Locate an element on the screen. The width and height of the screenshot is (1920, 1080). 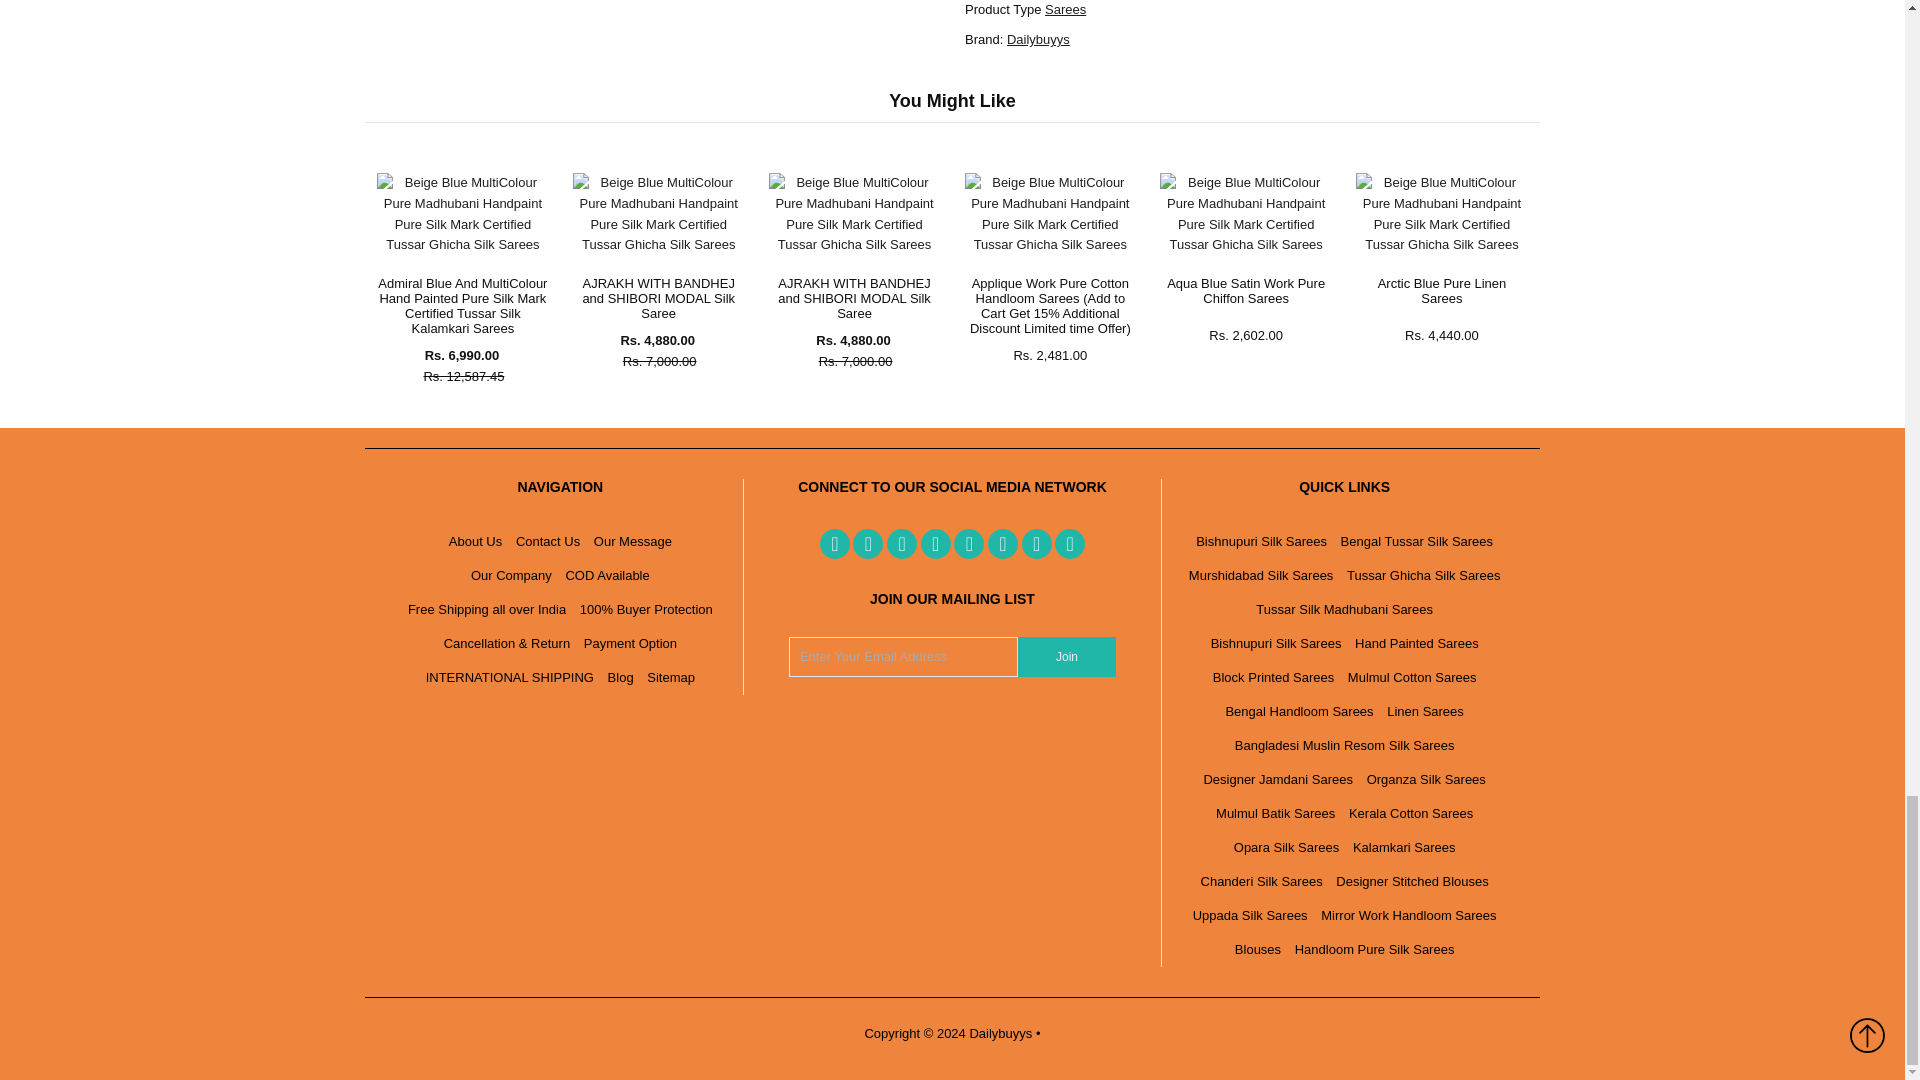
Aqua Blue Satin Work Pure Chiffon Sarees is located at coordinates (1244, 244).